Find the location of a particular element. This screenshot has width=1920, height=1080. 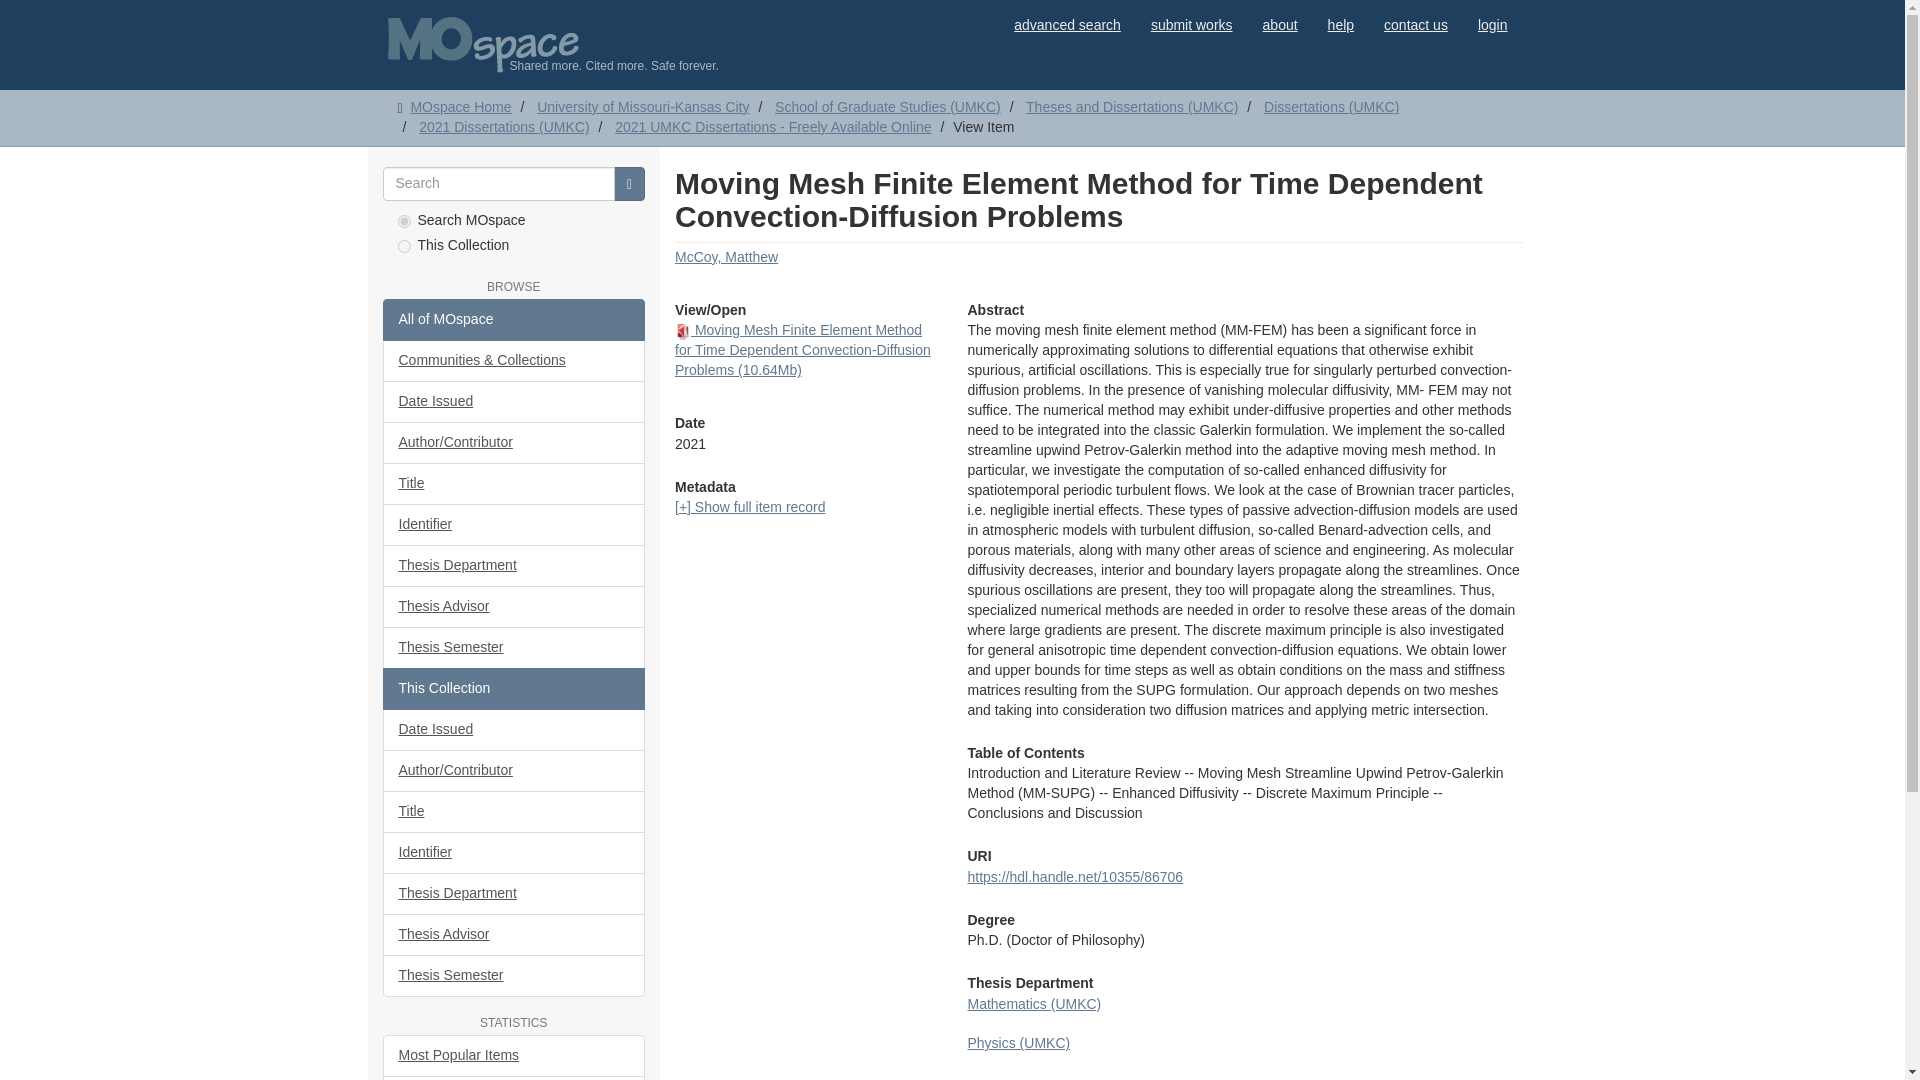

Thesis Advisor is located at coordinates (514, 606).